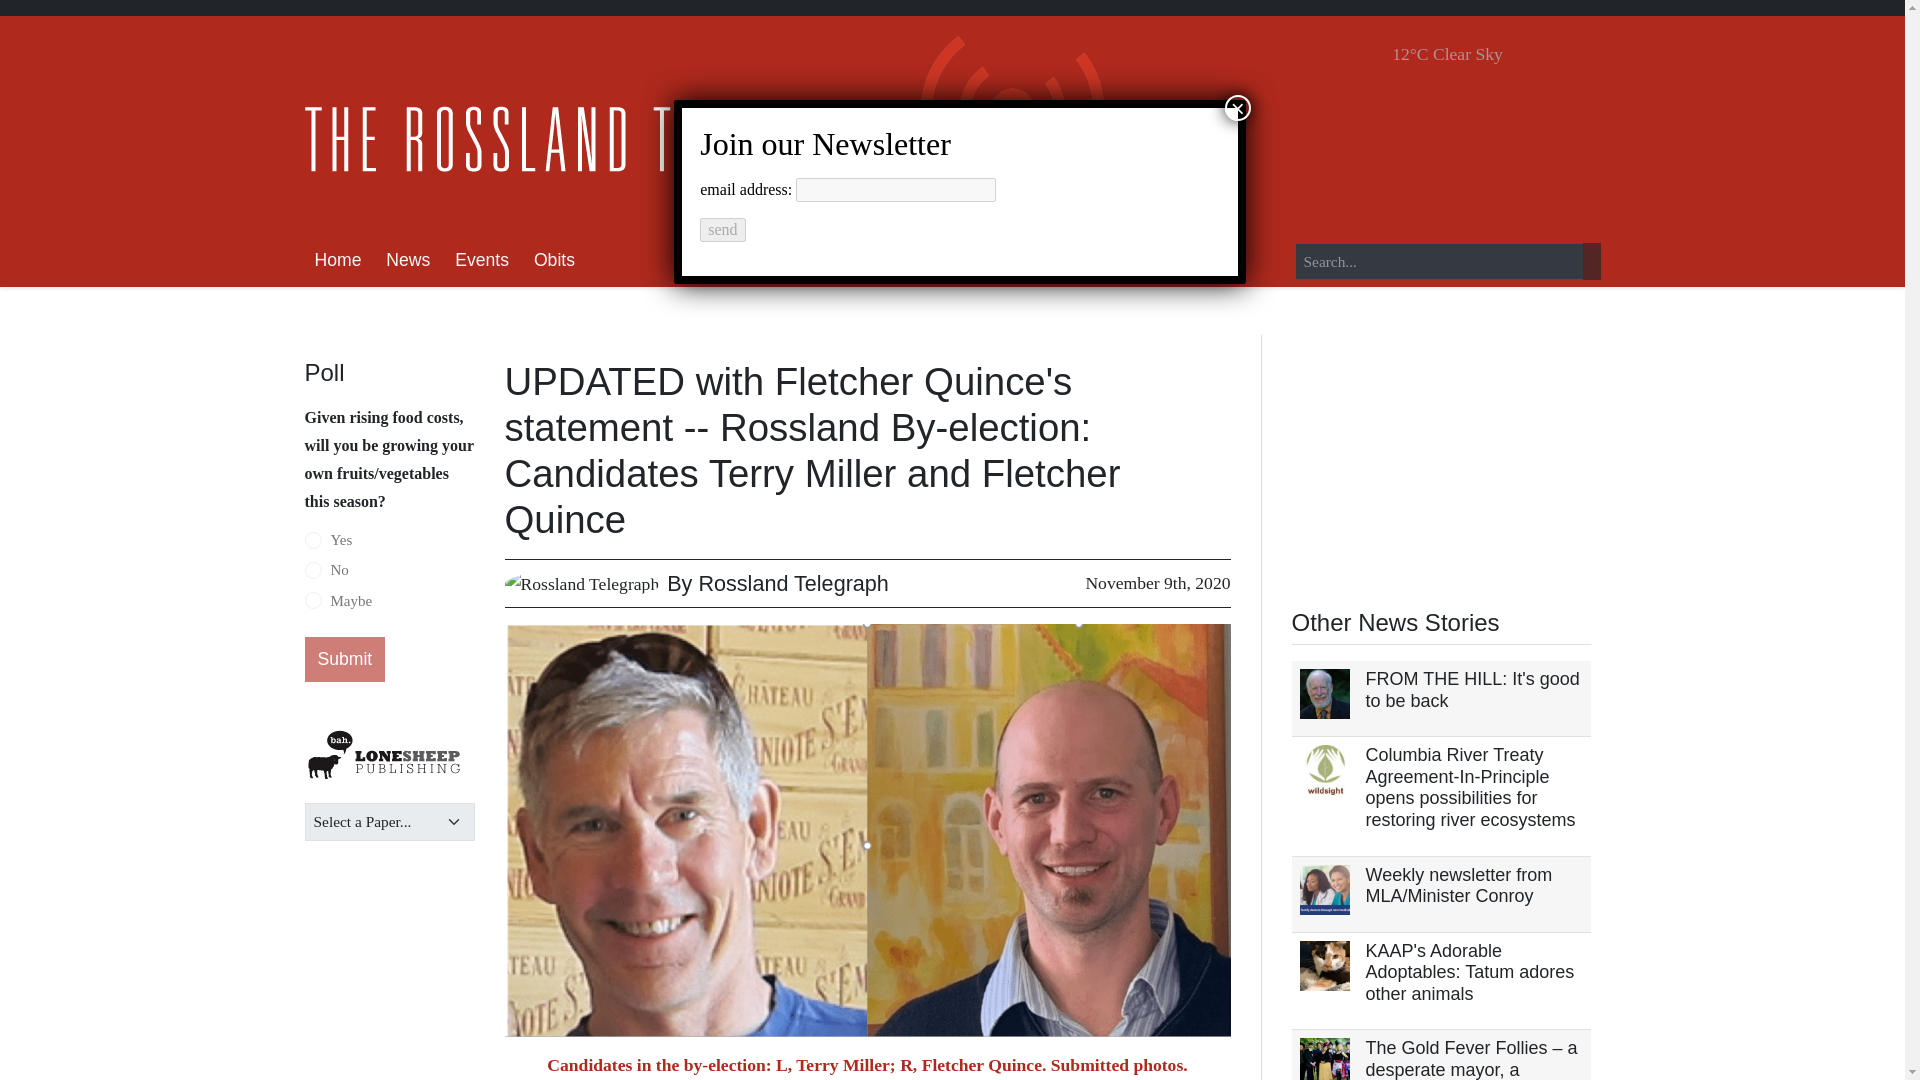  What do you see at coordinates (1472, 689) in the screenshot?
I see `FROM THE HILL: It's good to be back` at bounding box center [1472, 689].